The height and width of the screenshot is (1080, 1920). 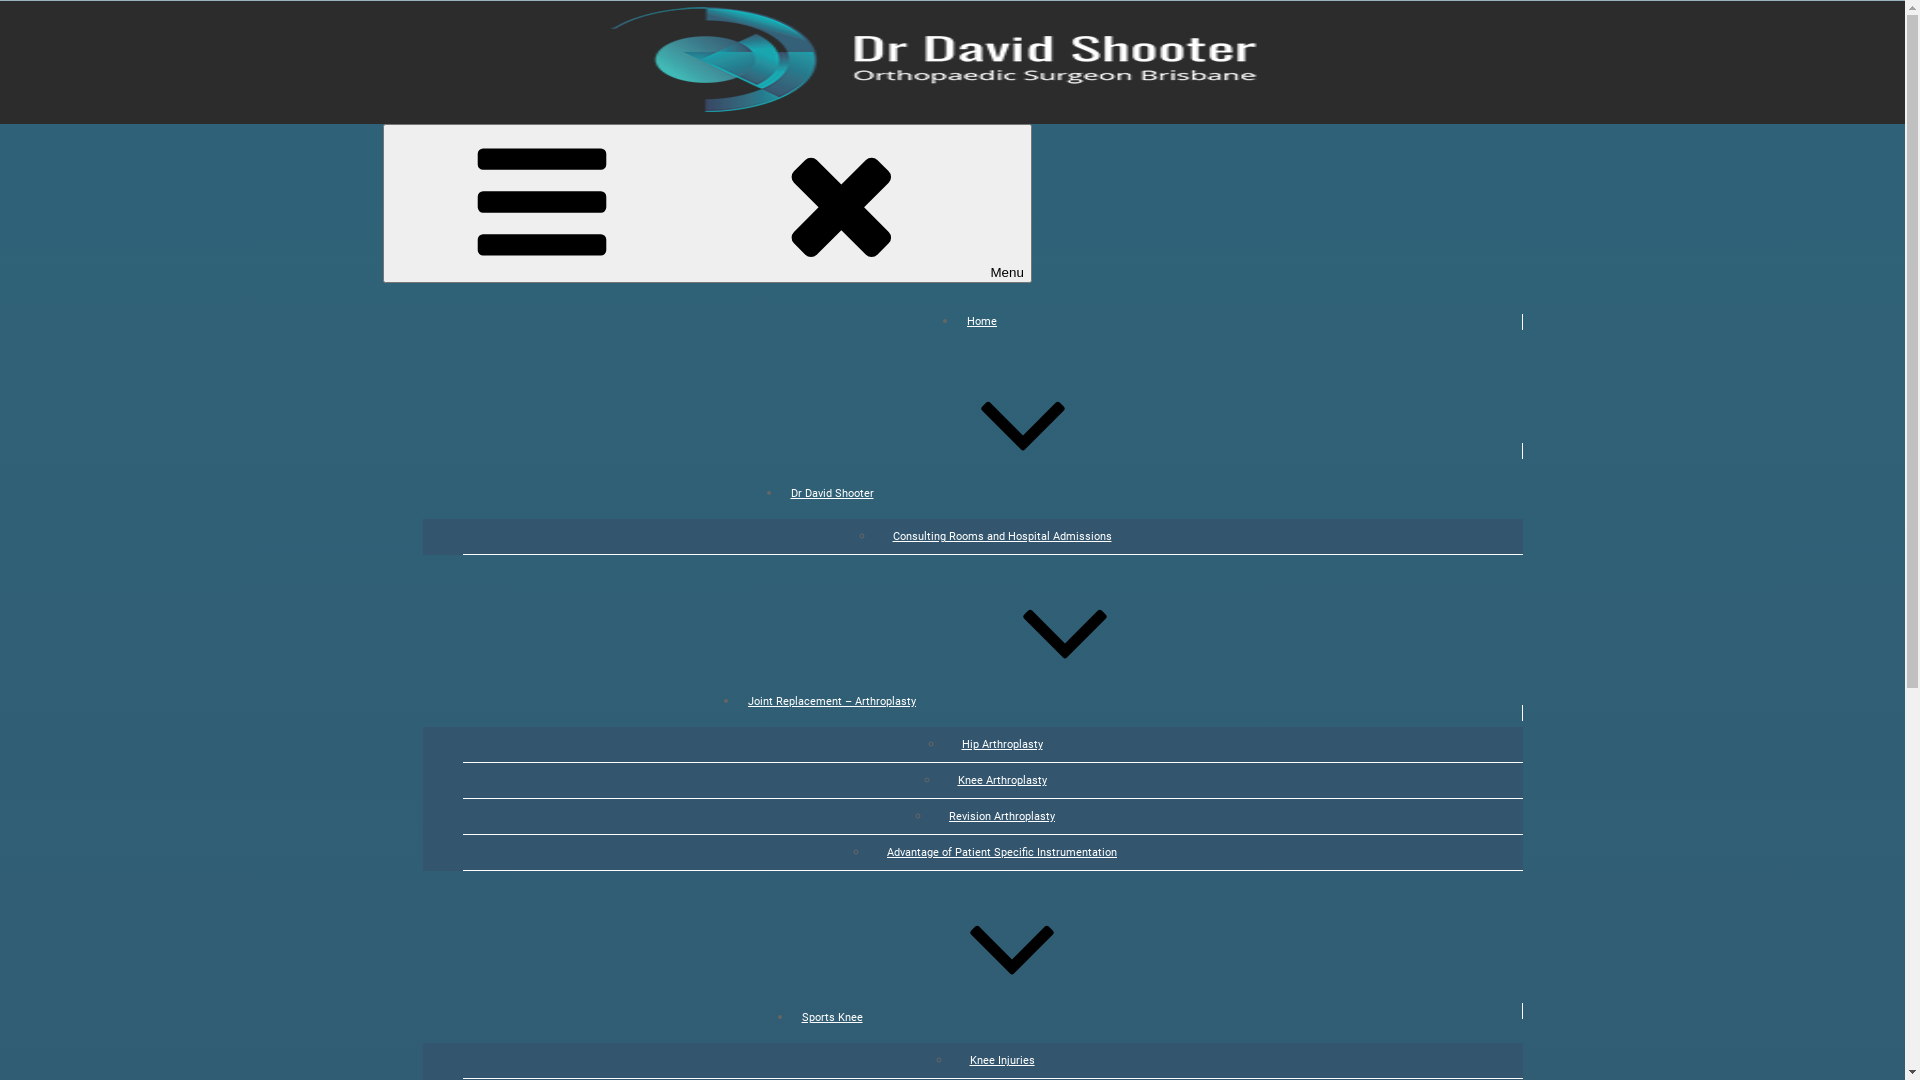 What do you see at coordinates (1002, 780) in the screenshot?
I see `Knee Arthroplasty` at bounding box center [1002, 780].